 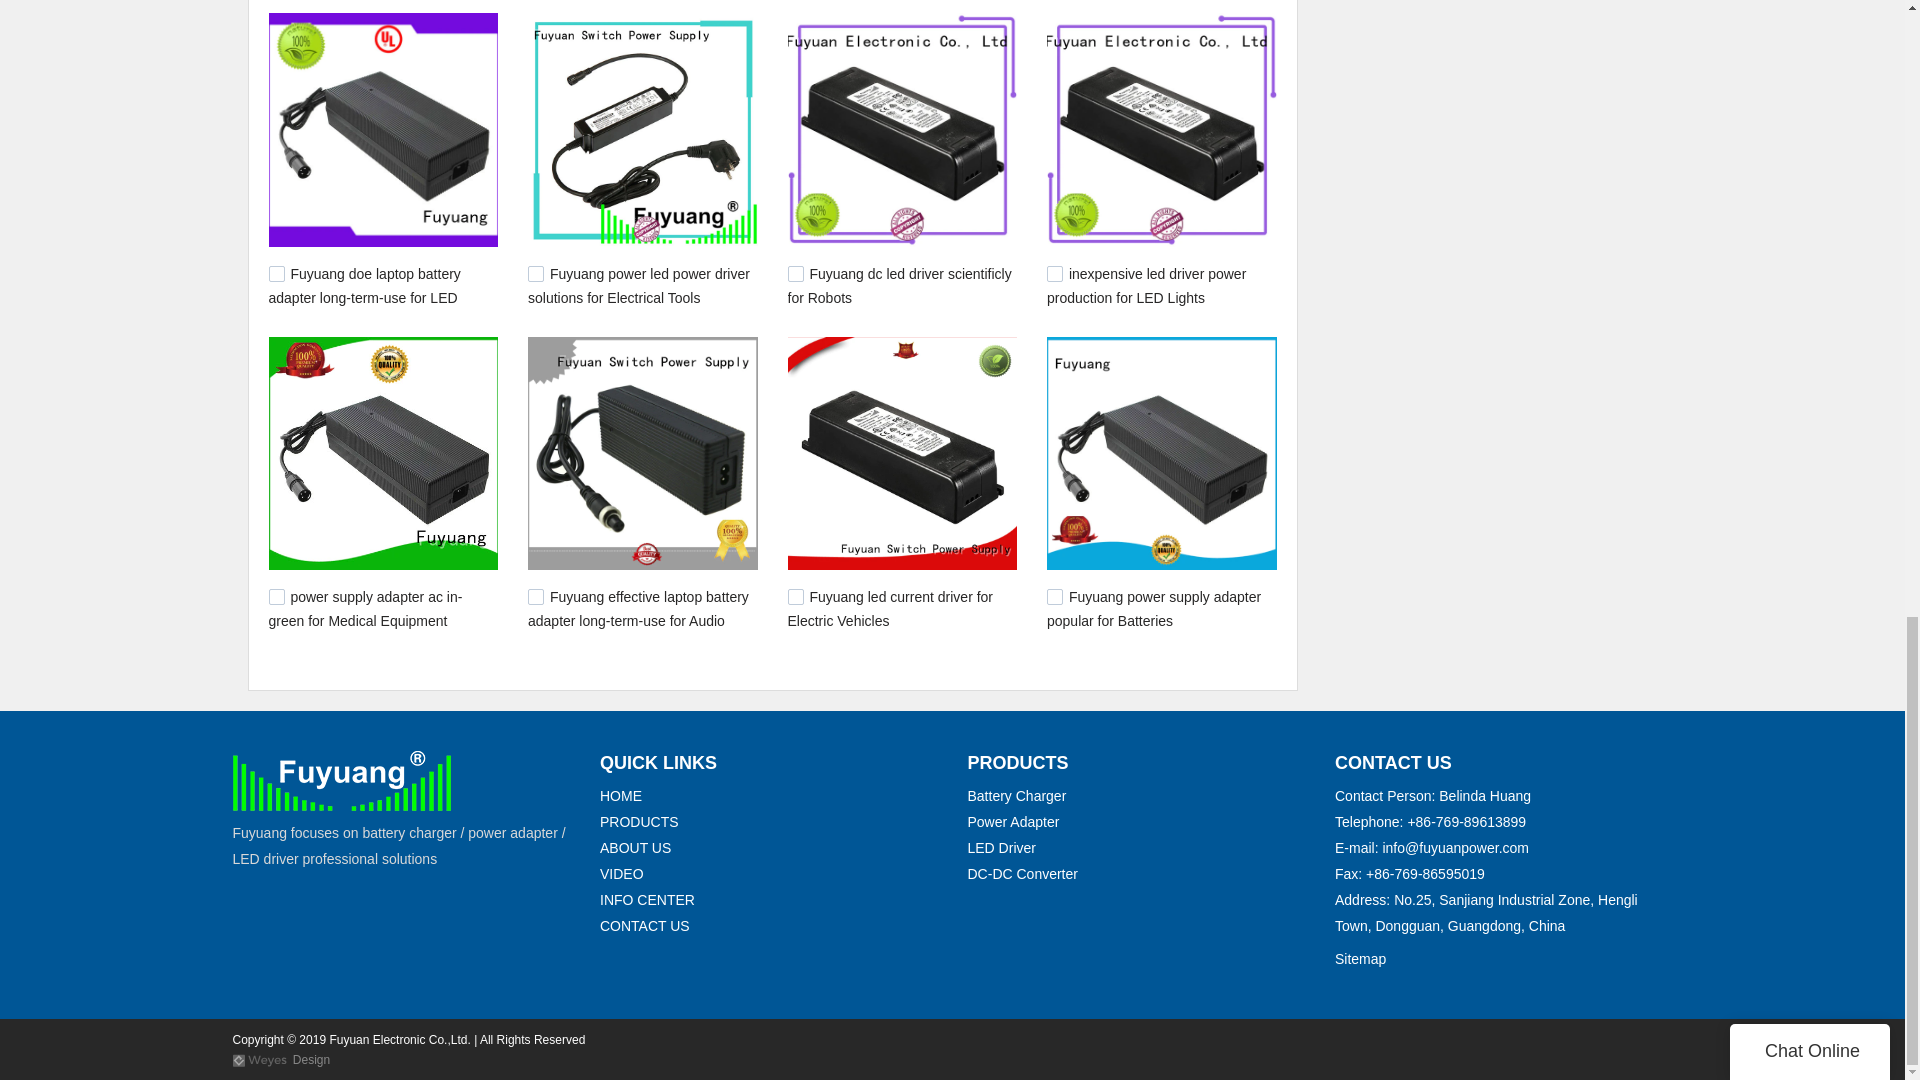 I want to click on 1985, so click(x=536, y=273).